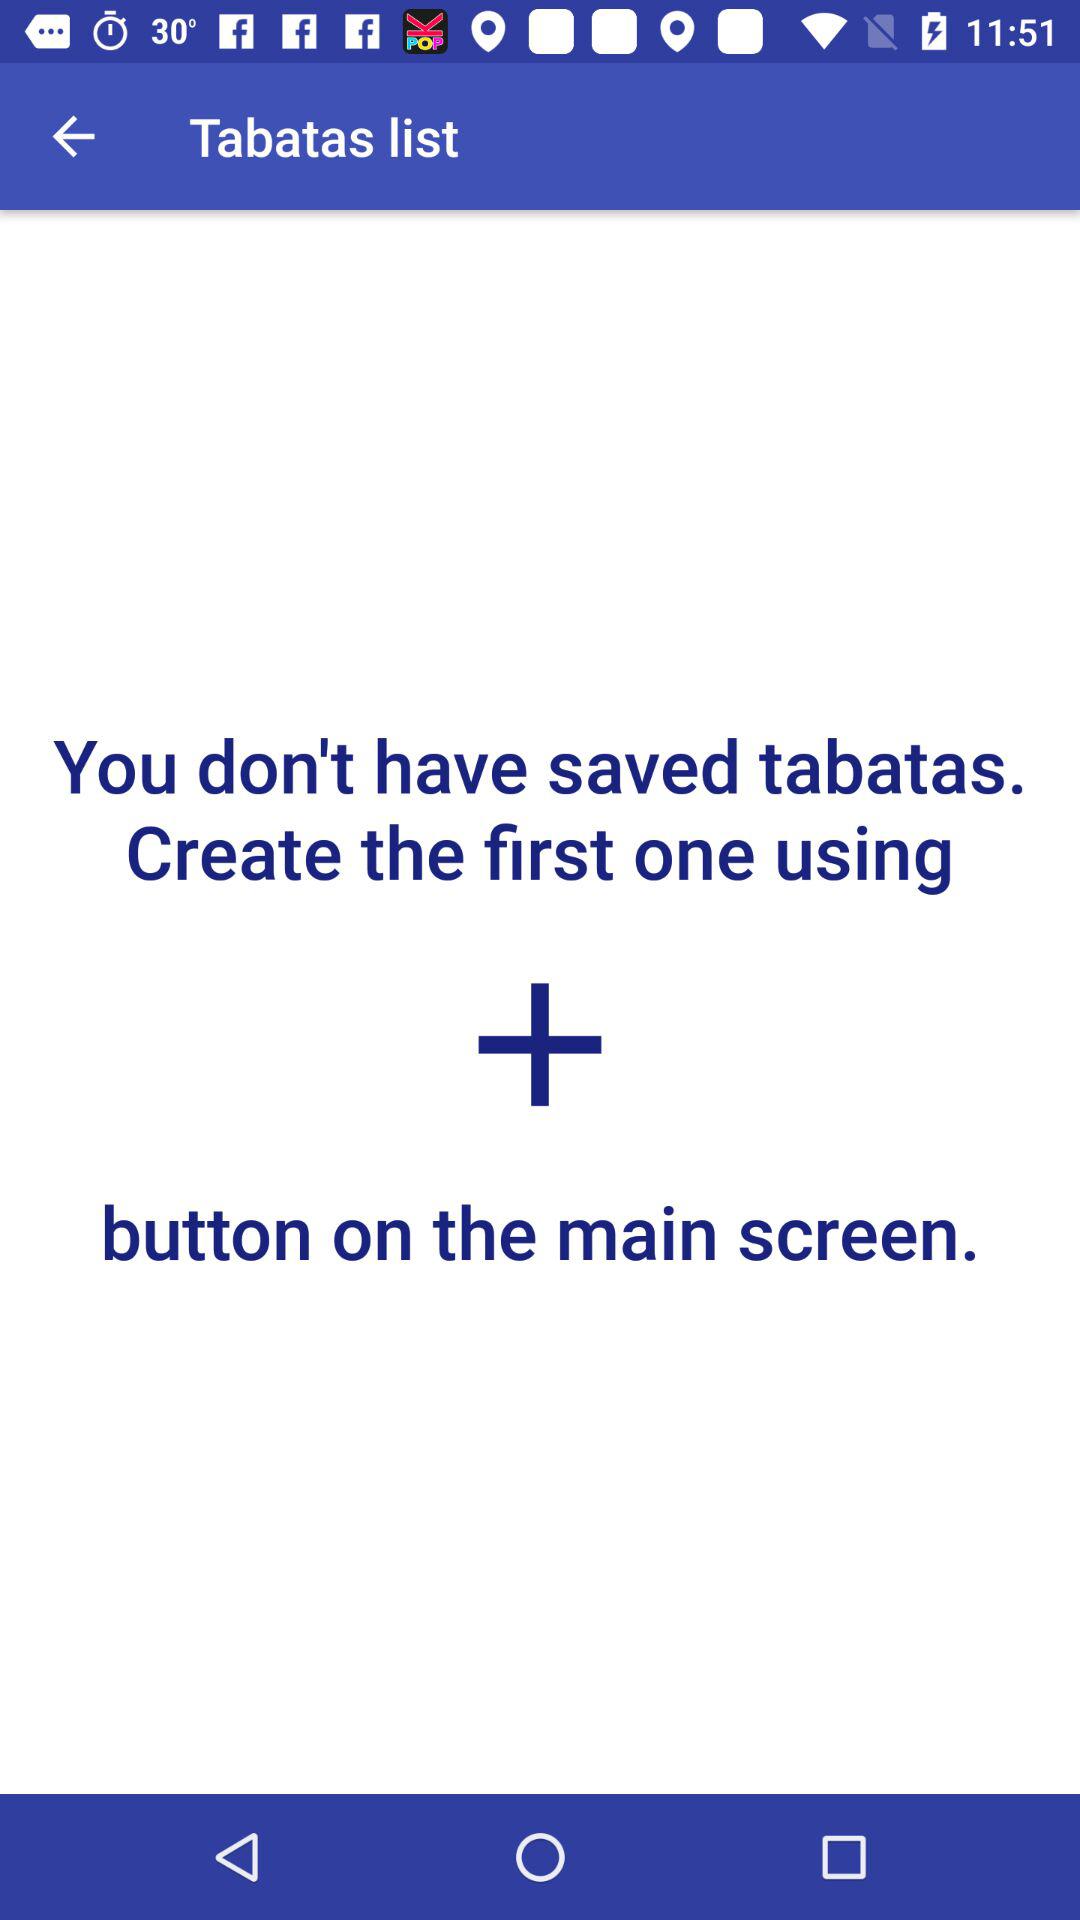 This screenshot has height=1920, width=1080. I want to click on press item next to tabatas list item, so click(73, 136).